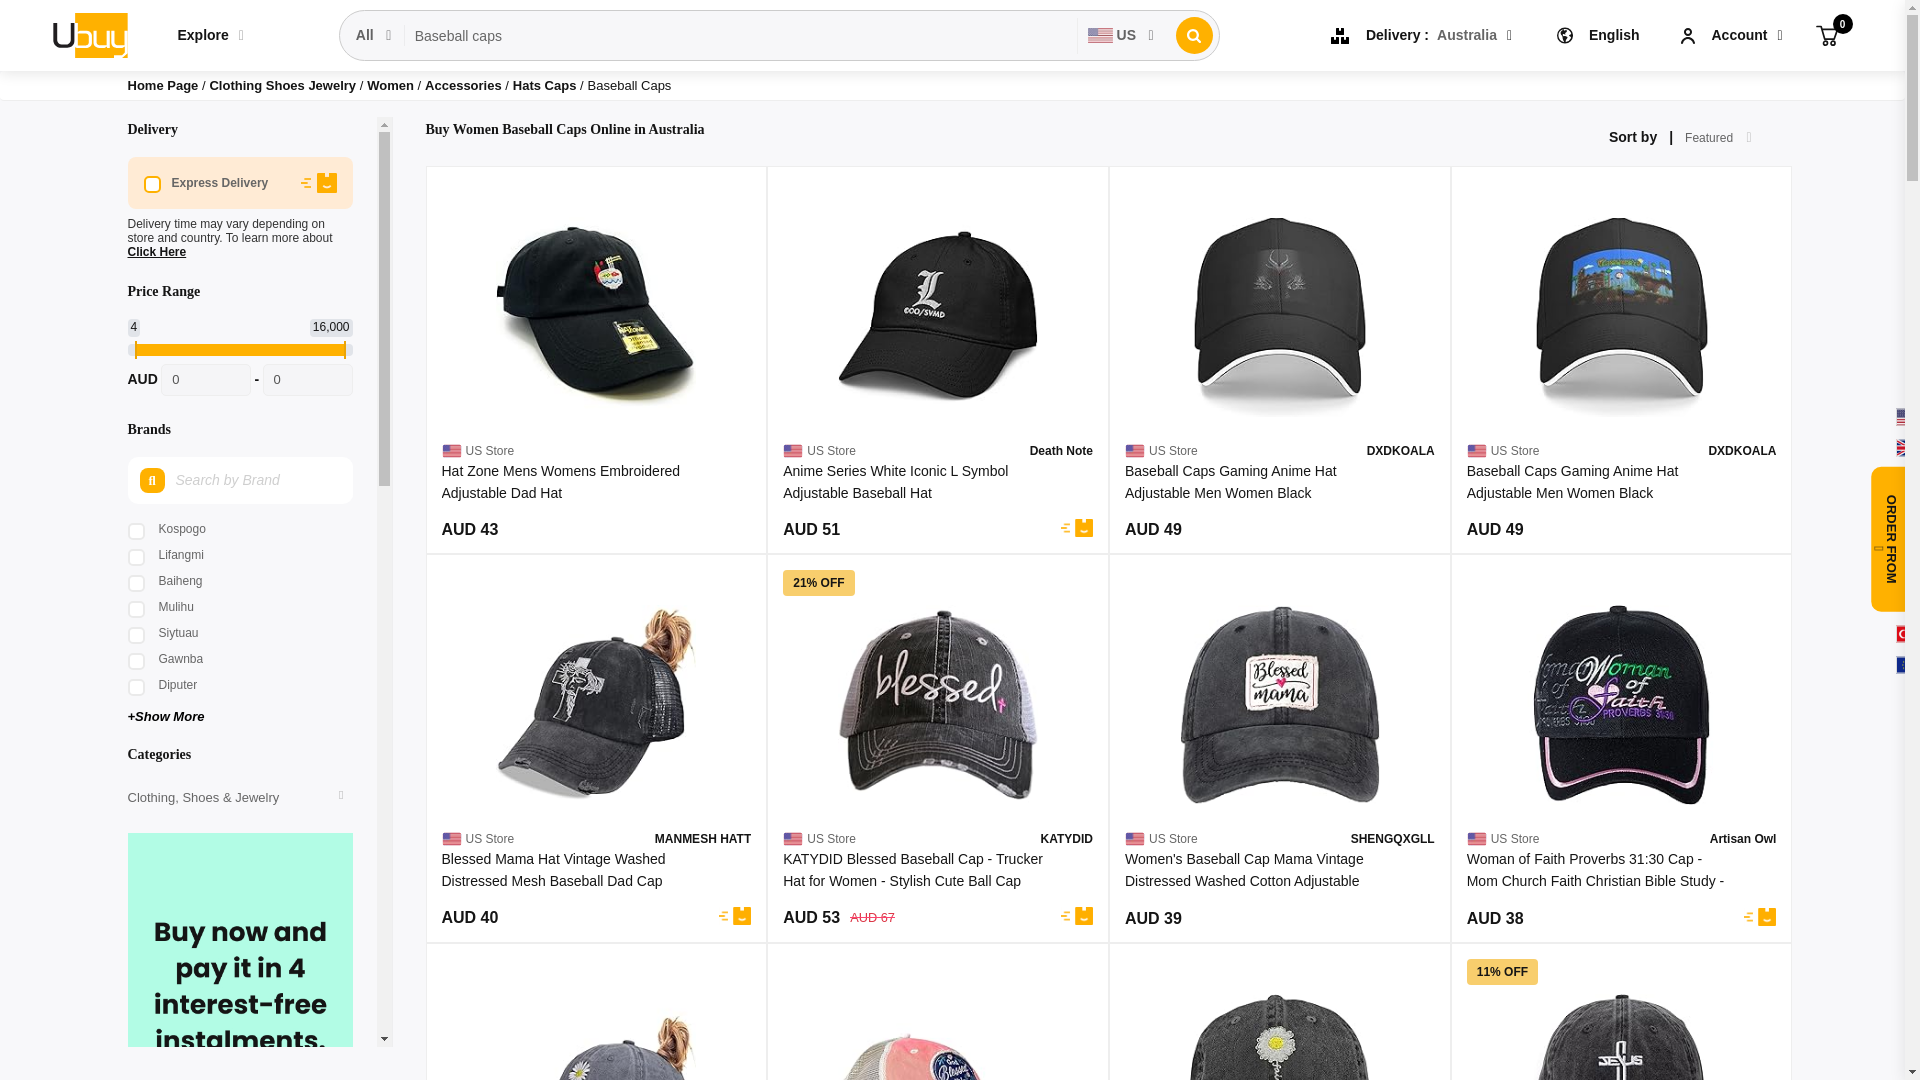 This screenshot has height=1080, width=1920. I want to click on Cart, so click(1826, 34).